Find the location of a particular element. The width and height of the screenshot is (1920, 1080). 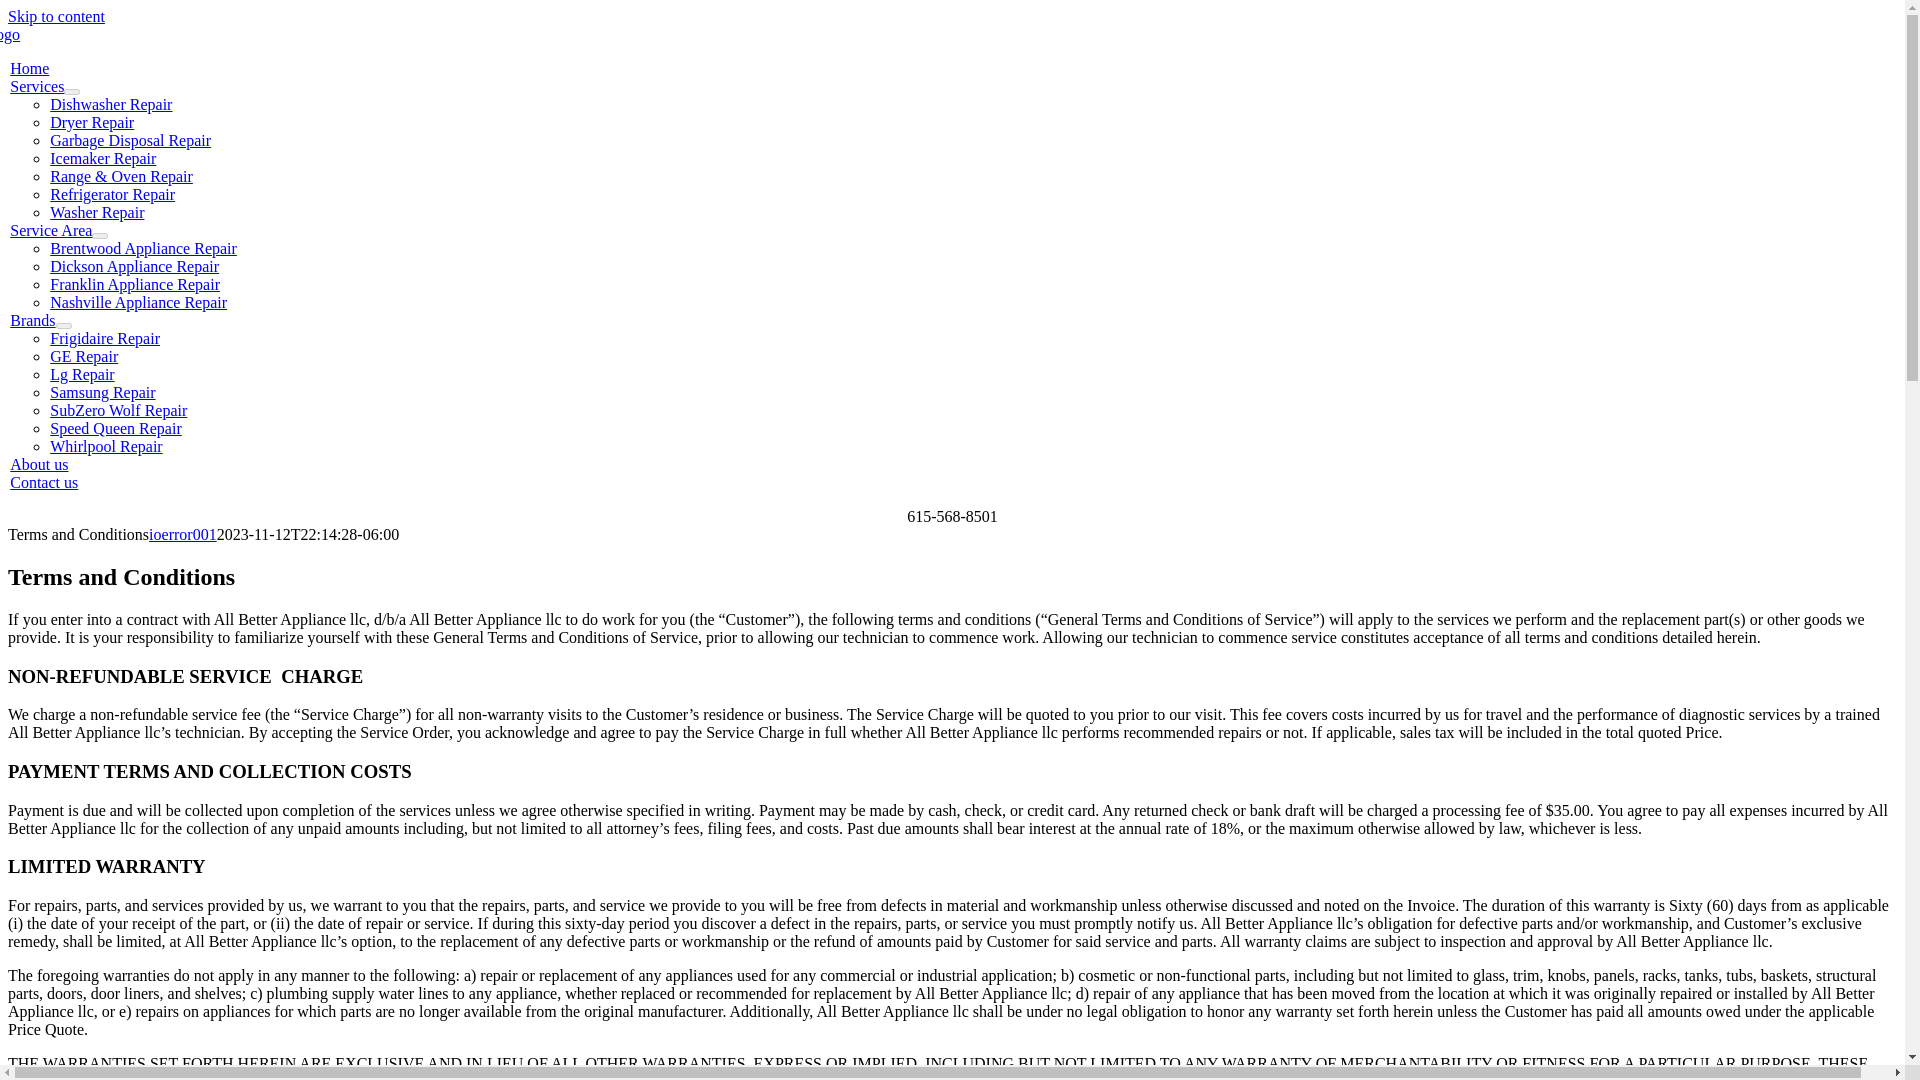

Samsung Repair is located at coordinates (102, 392).